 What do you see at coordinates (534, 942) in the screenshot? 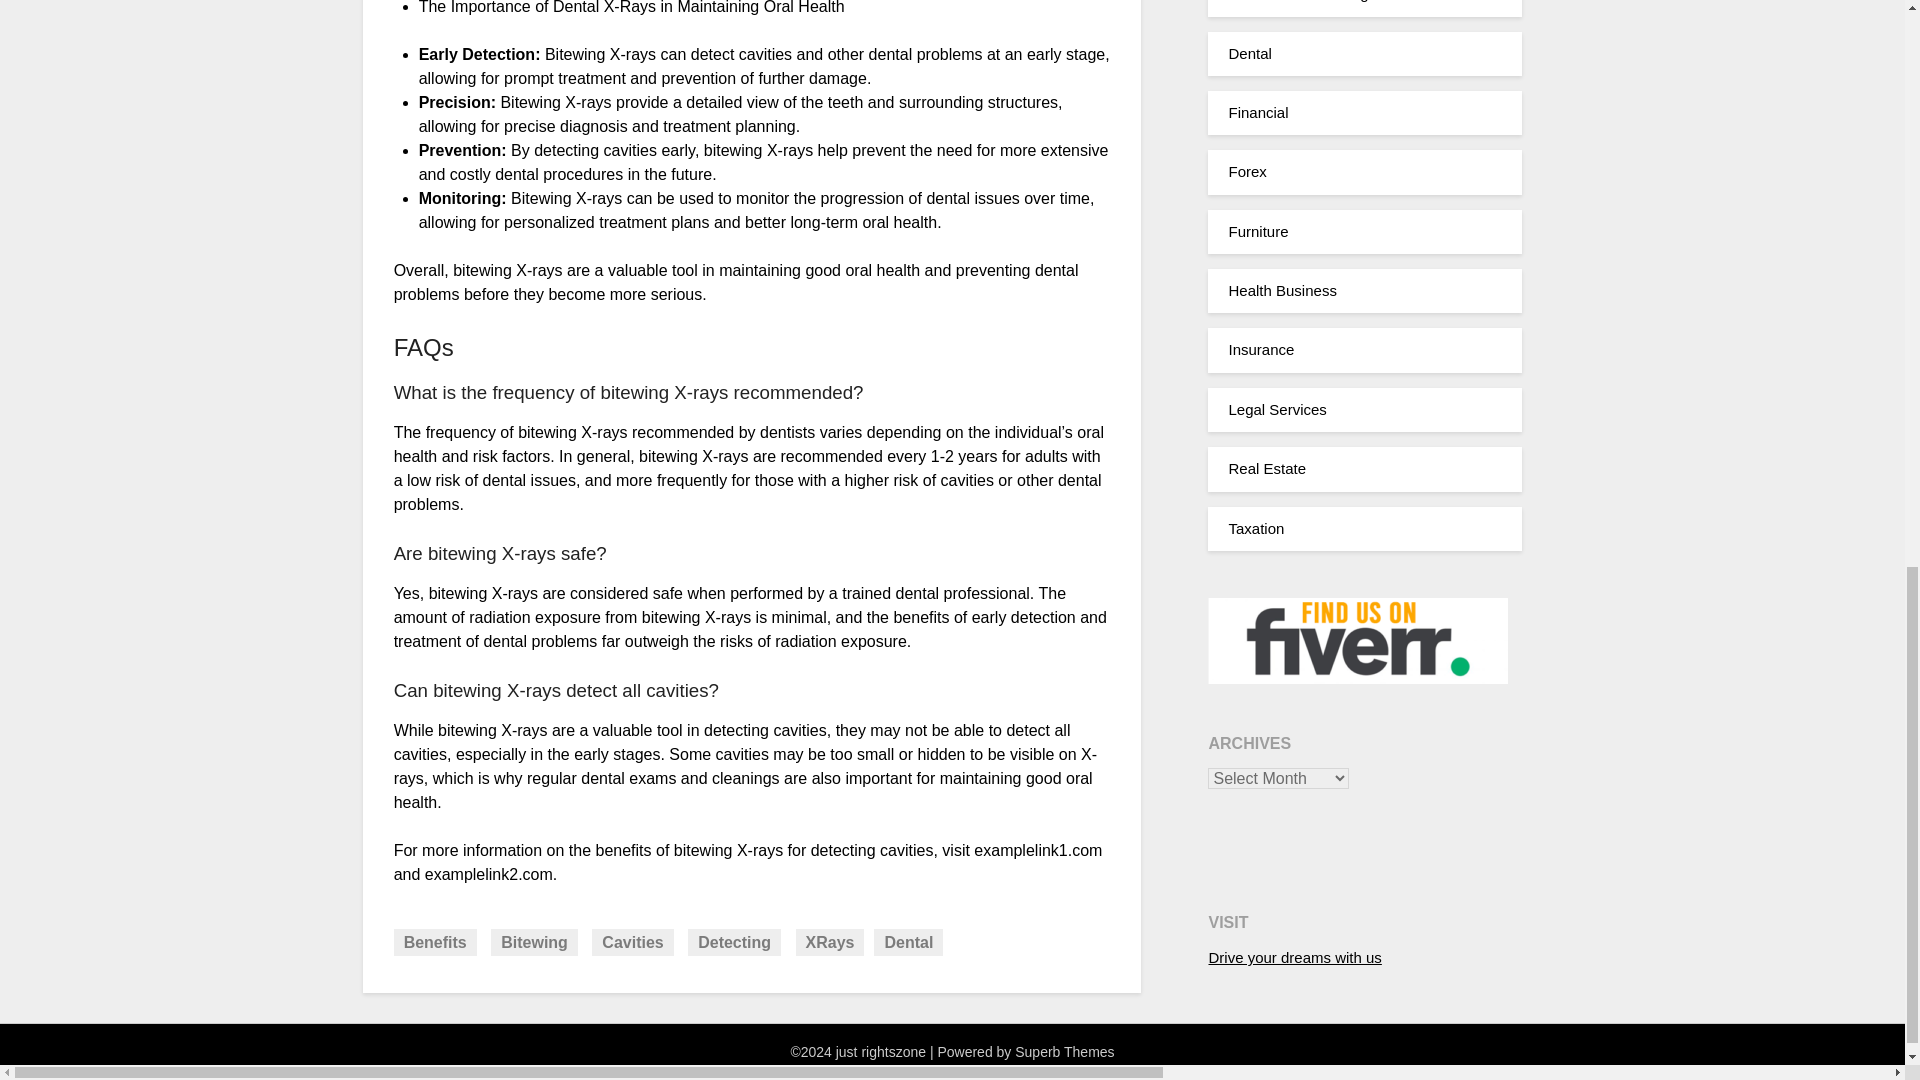
I see `Bitewing` at bounding box center [534, 942].